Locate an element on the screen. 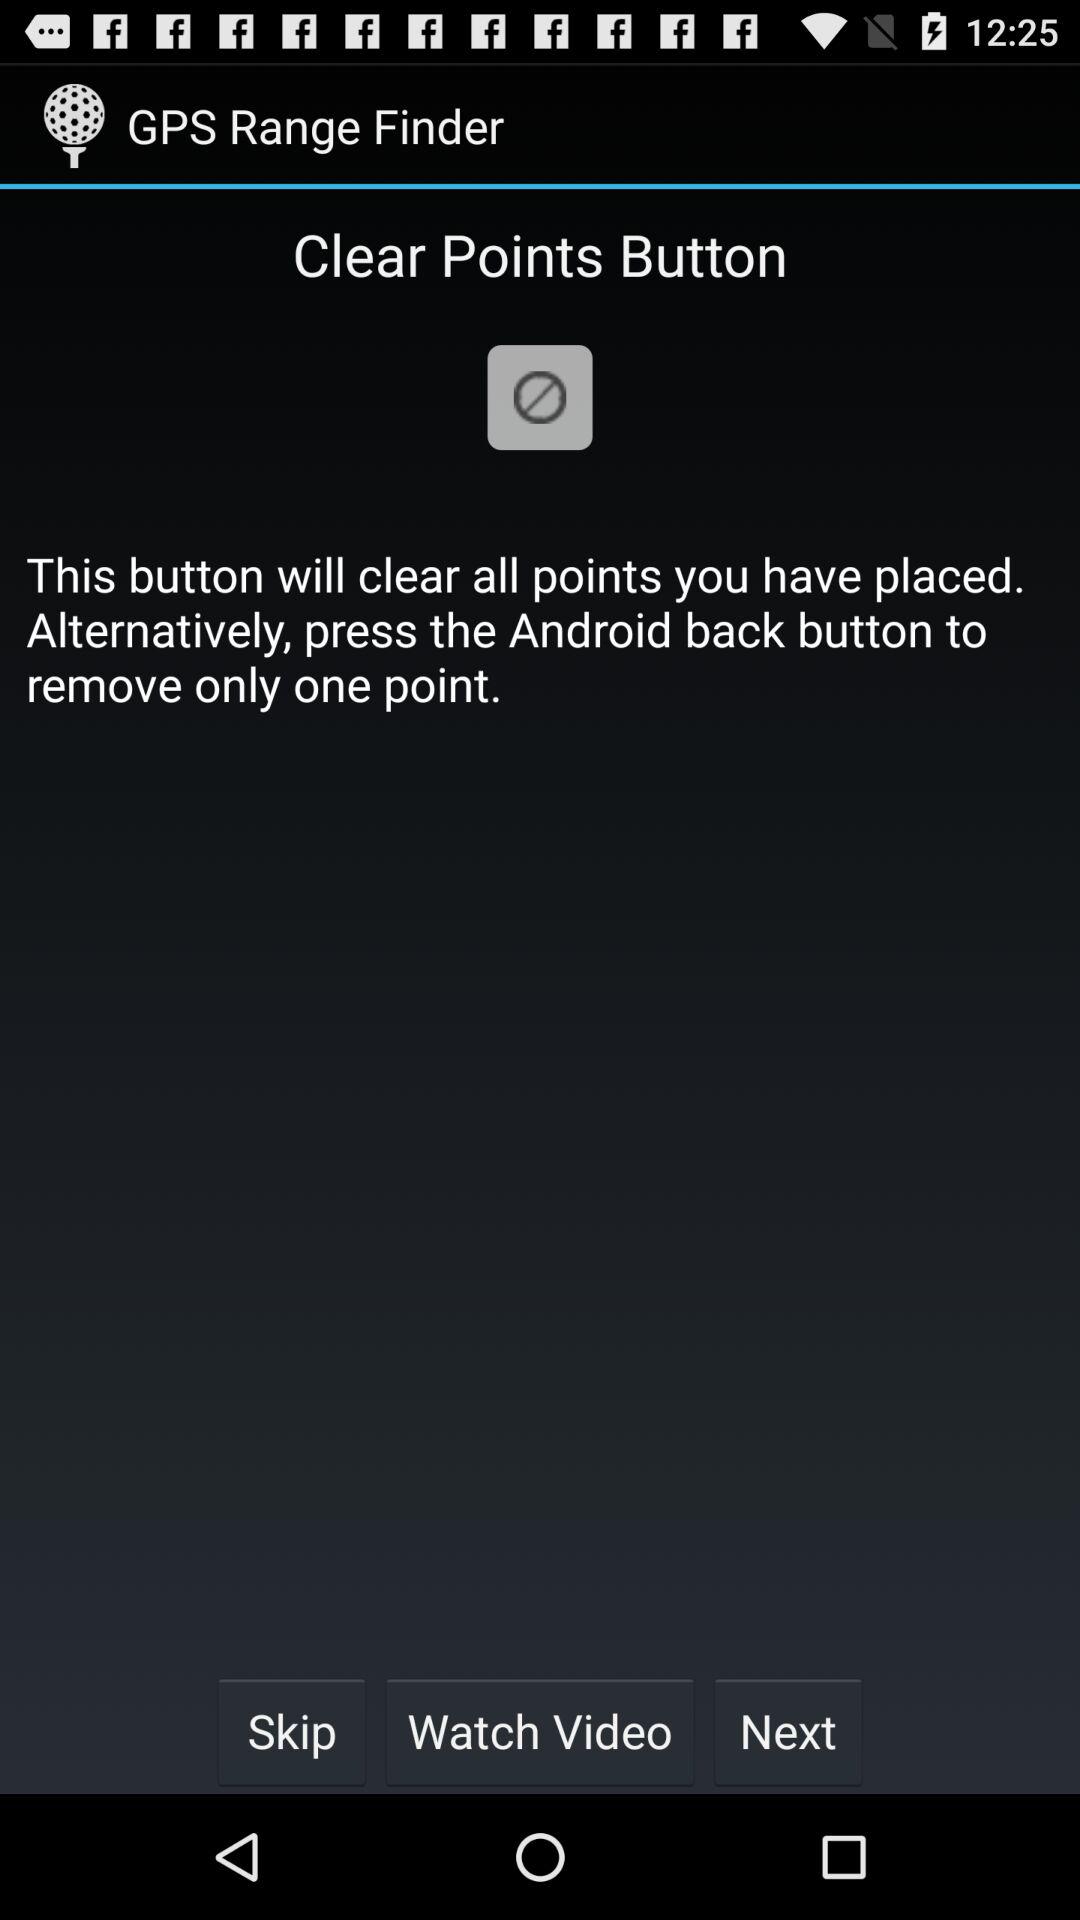 The width and height of the screenshot is (1080, 1920). flip to watch video item is located at coordinates (540, 1730).